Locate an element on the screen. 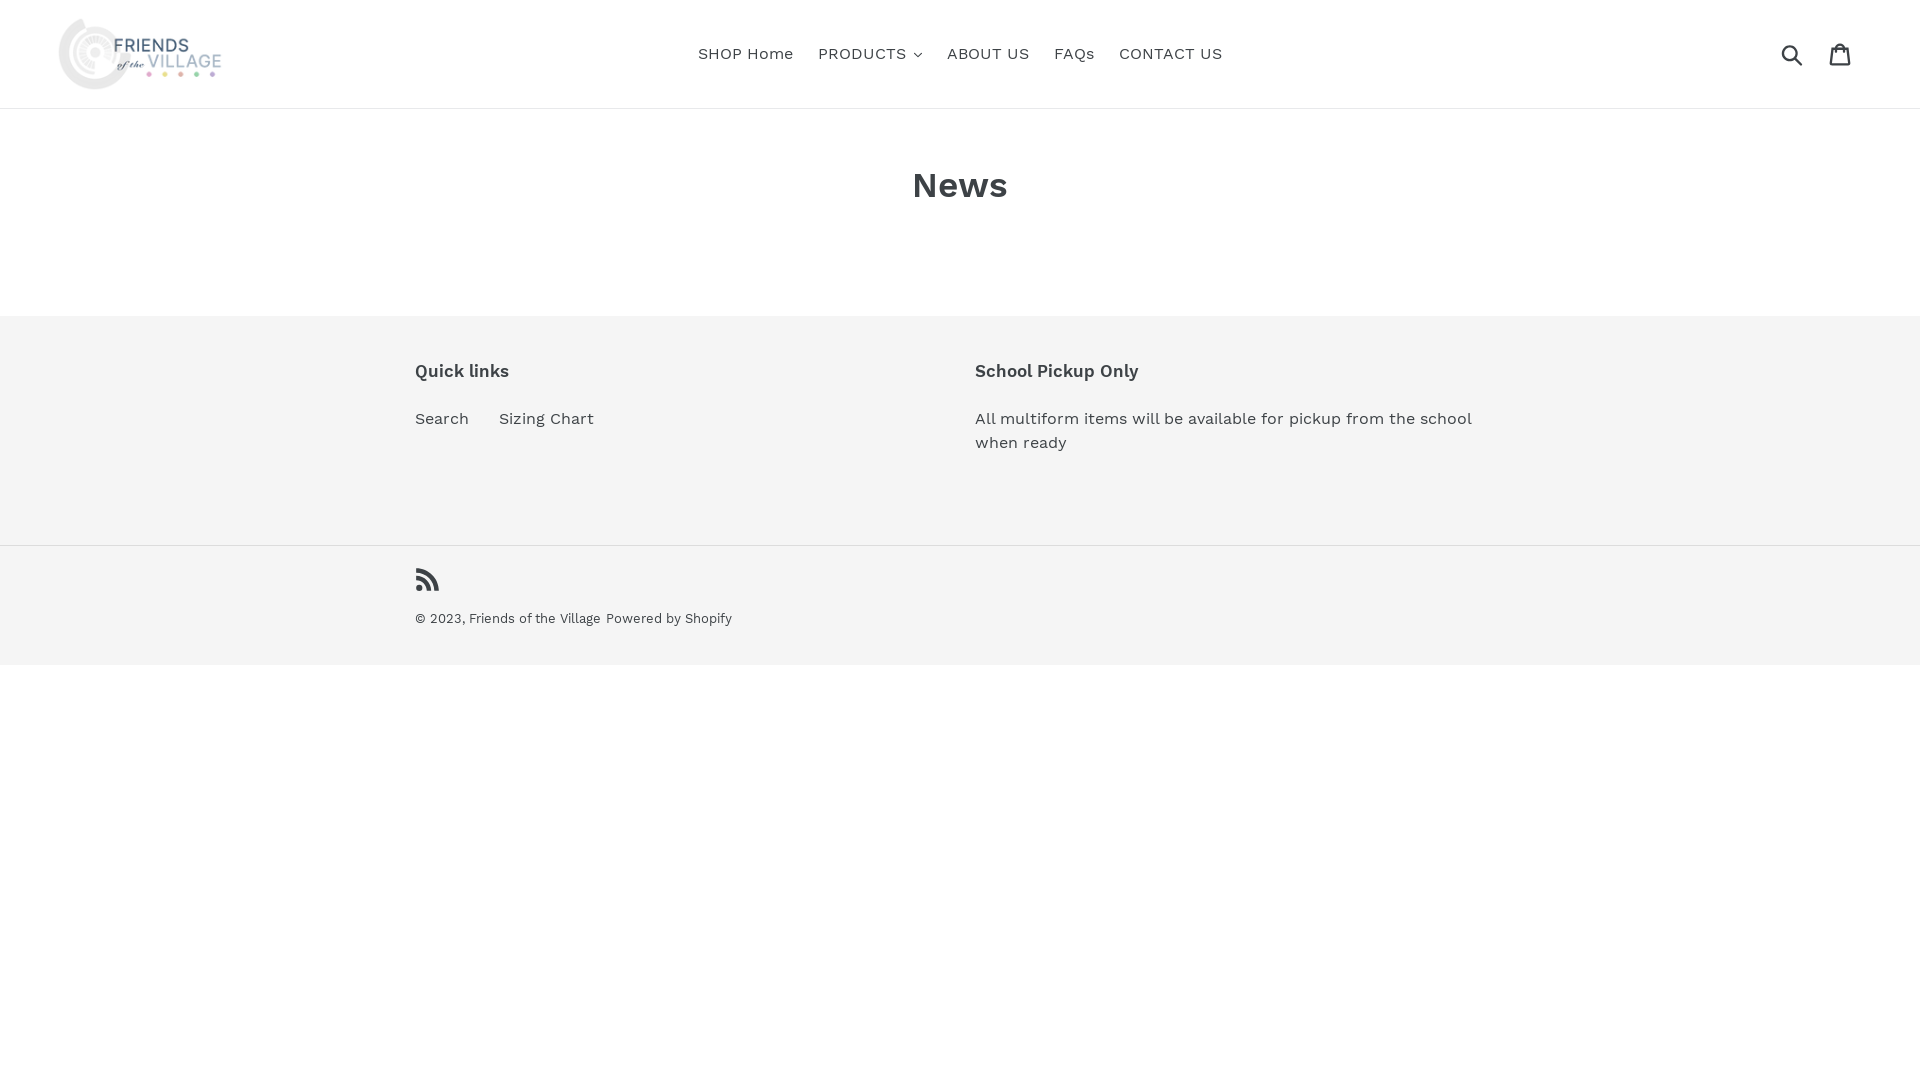  SHOP Home is located at coordinates (746, 54).